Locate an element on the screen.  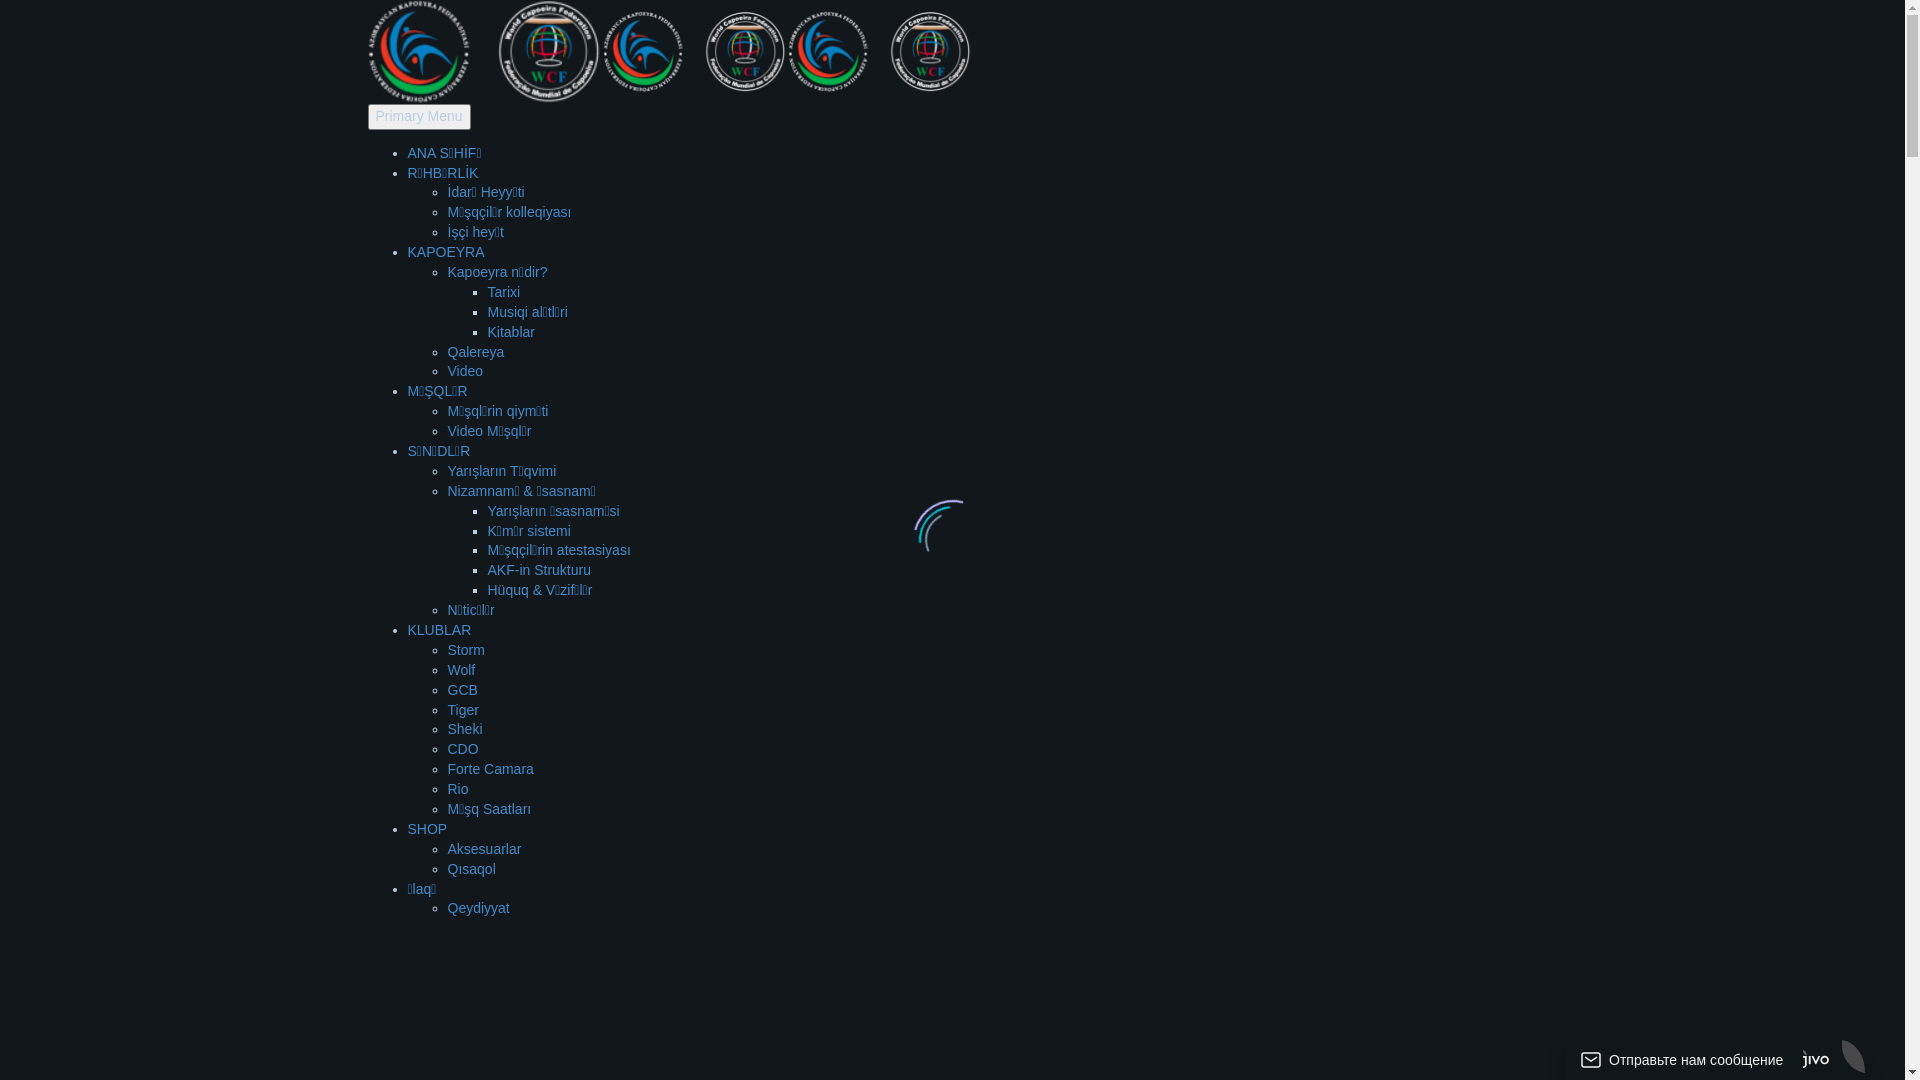
Qalereya is located at coordinates (476, 352).